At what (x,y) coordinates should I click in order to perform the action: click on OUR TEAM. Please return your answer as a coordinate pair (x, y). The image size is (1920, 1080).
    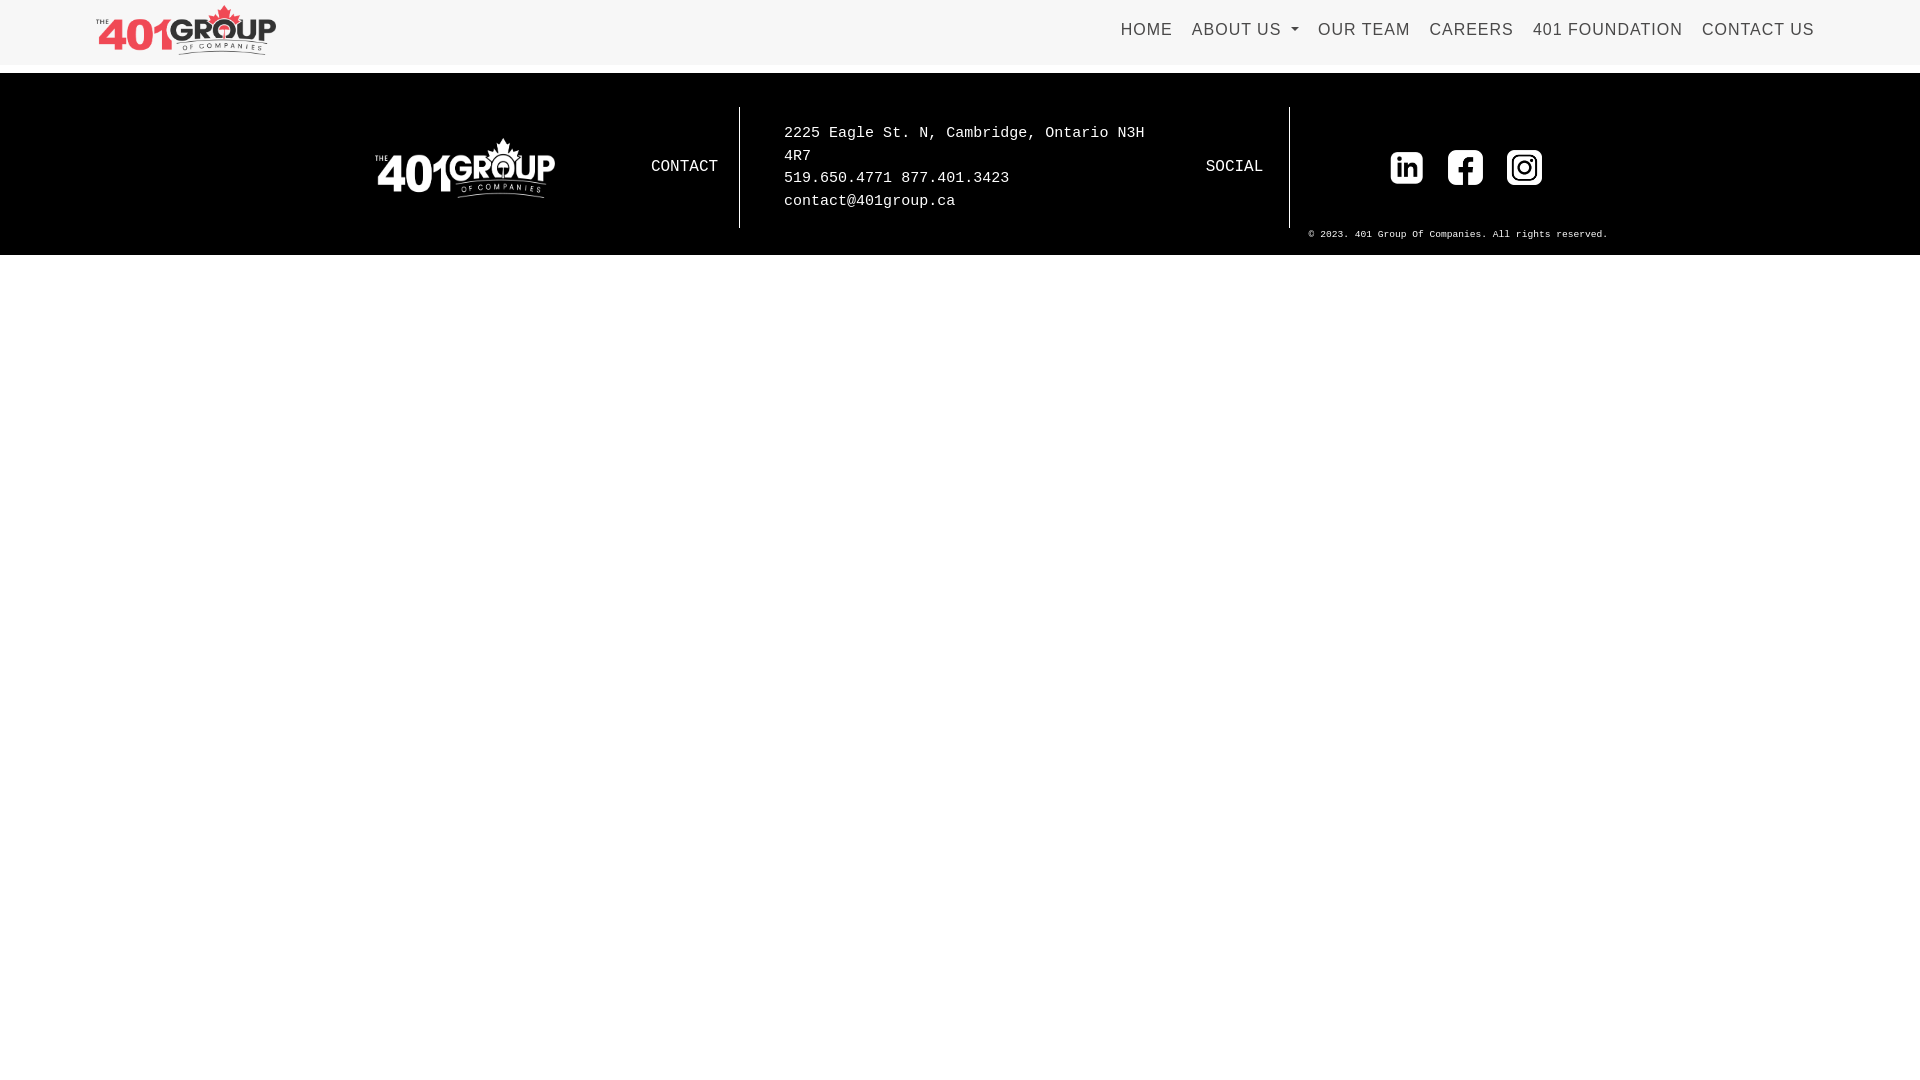
    Looking at the image, I should click on (1364, 30).